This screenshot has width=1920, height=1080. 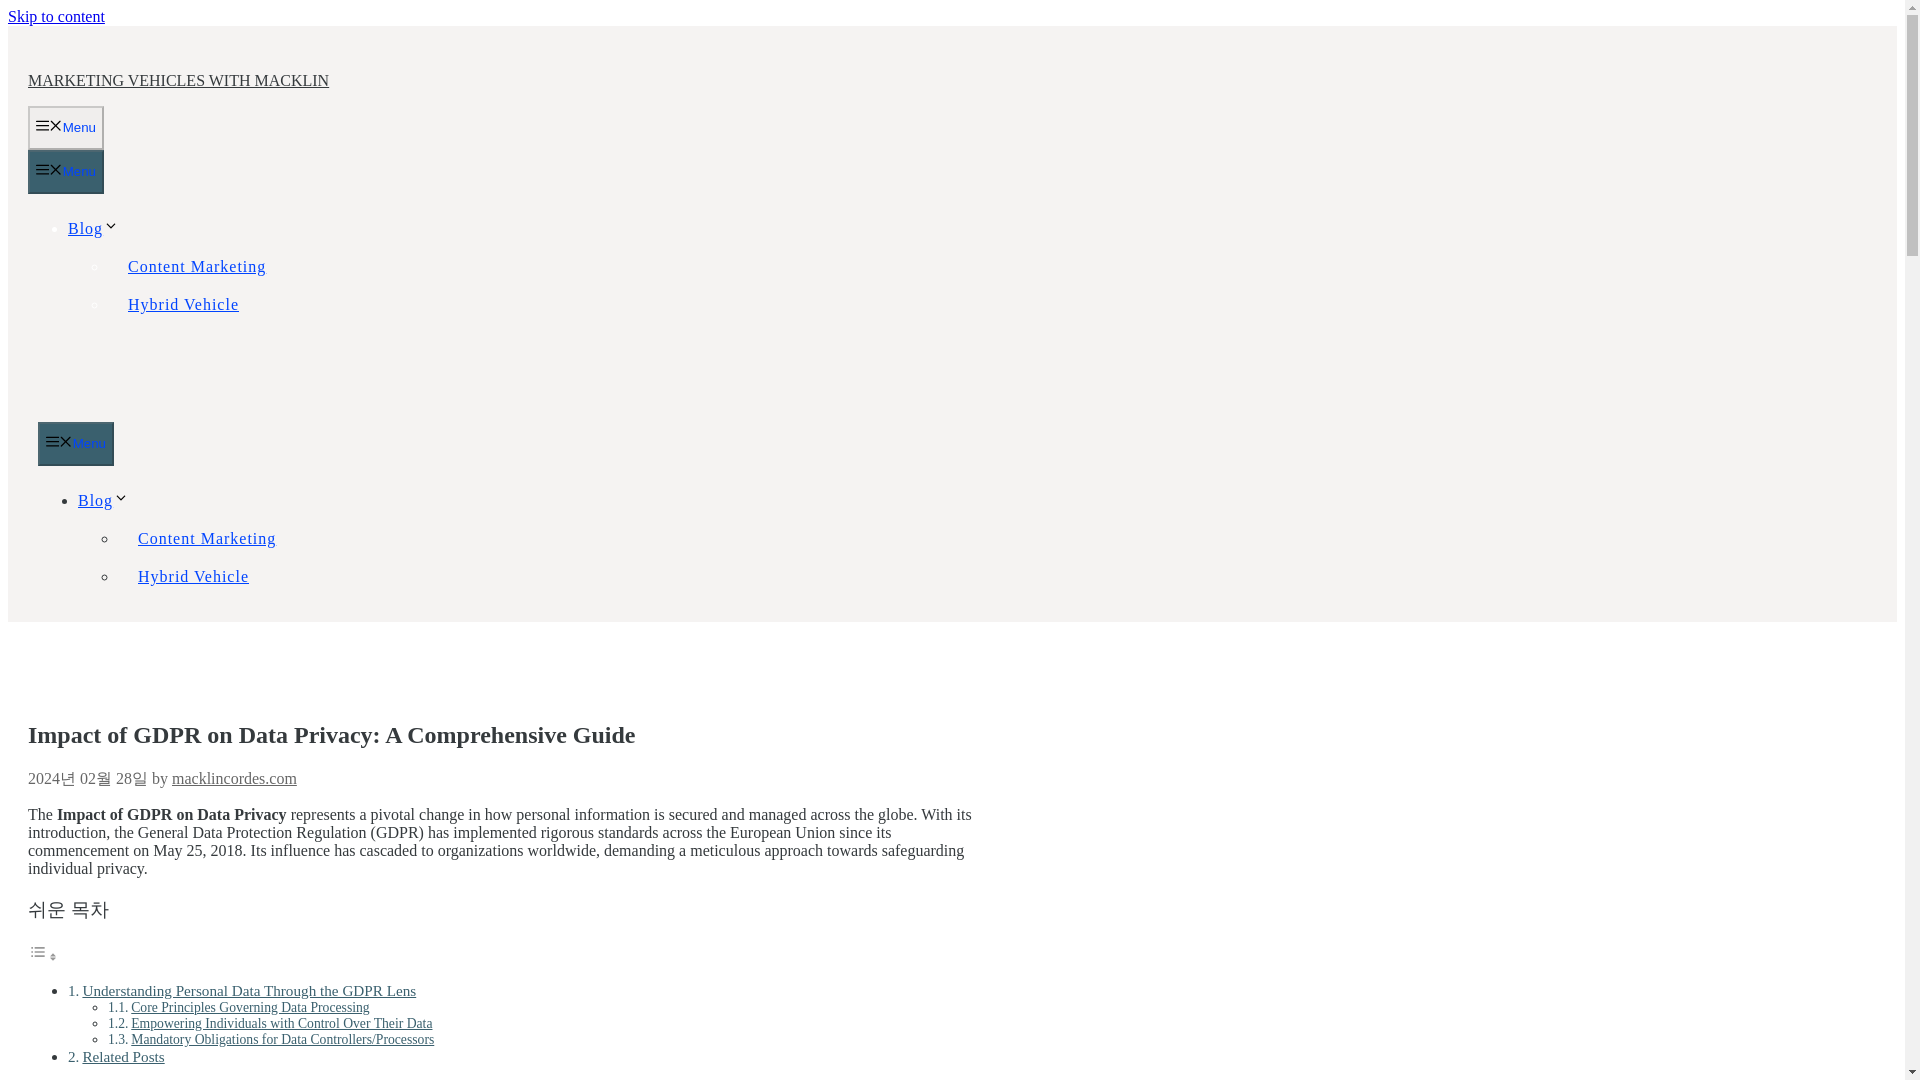 I want to click on Skip to content, so click(x=56, y=16).